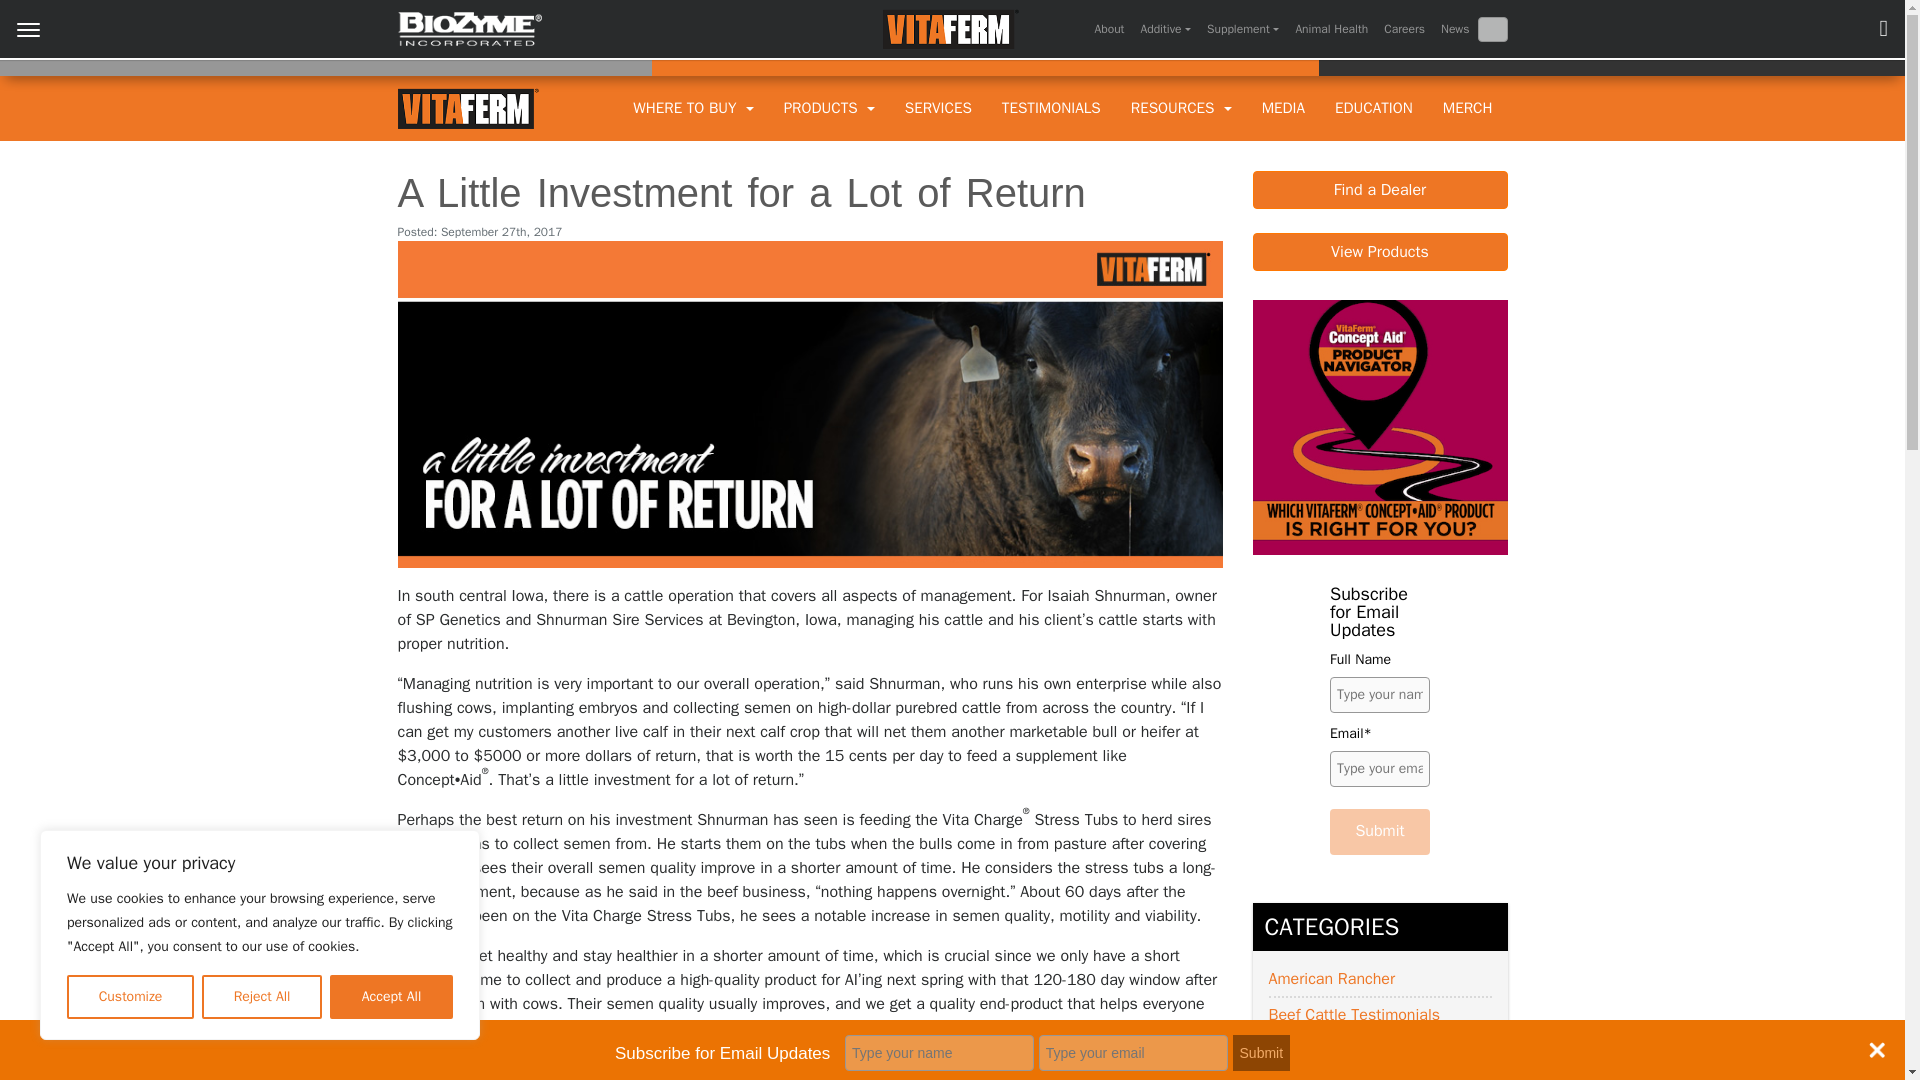 The image size is (1920, 1080). I want to click on Animal Health, so click(1331, 29).